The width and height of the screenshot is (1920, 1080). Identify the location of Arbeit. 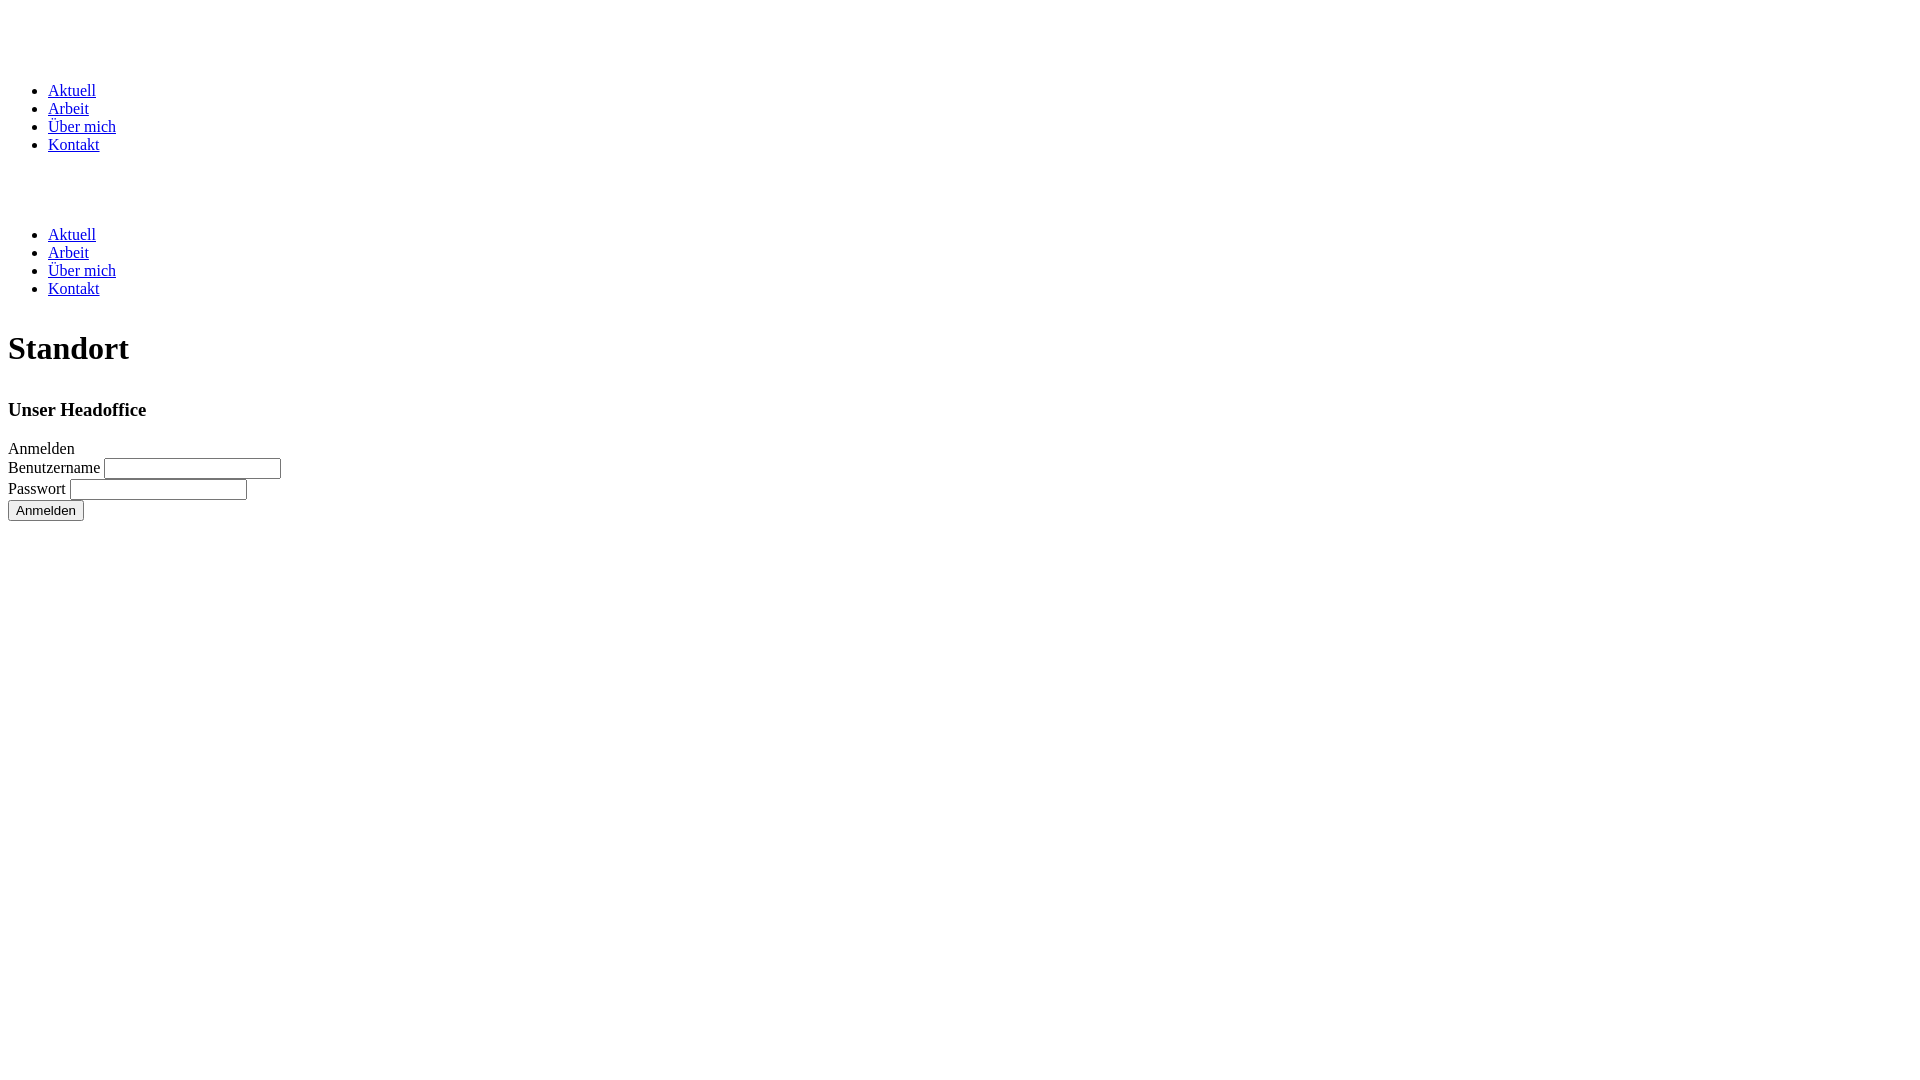
(68, 252).